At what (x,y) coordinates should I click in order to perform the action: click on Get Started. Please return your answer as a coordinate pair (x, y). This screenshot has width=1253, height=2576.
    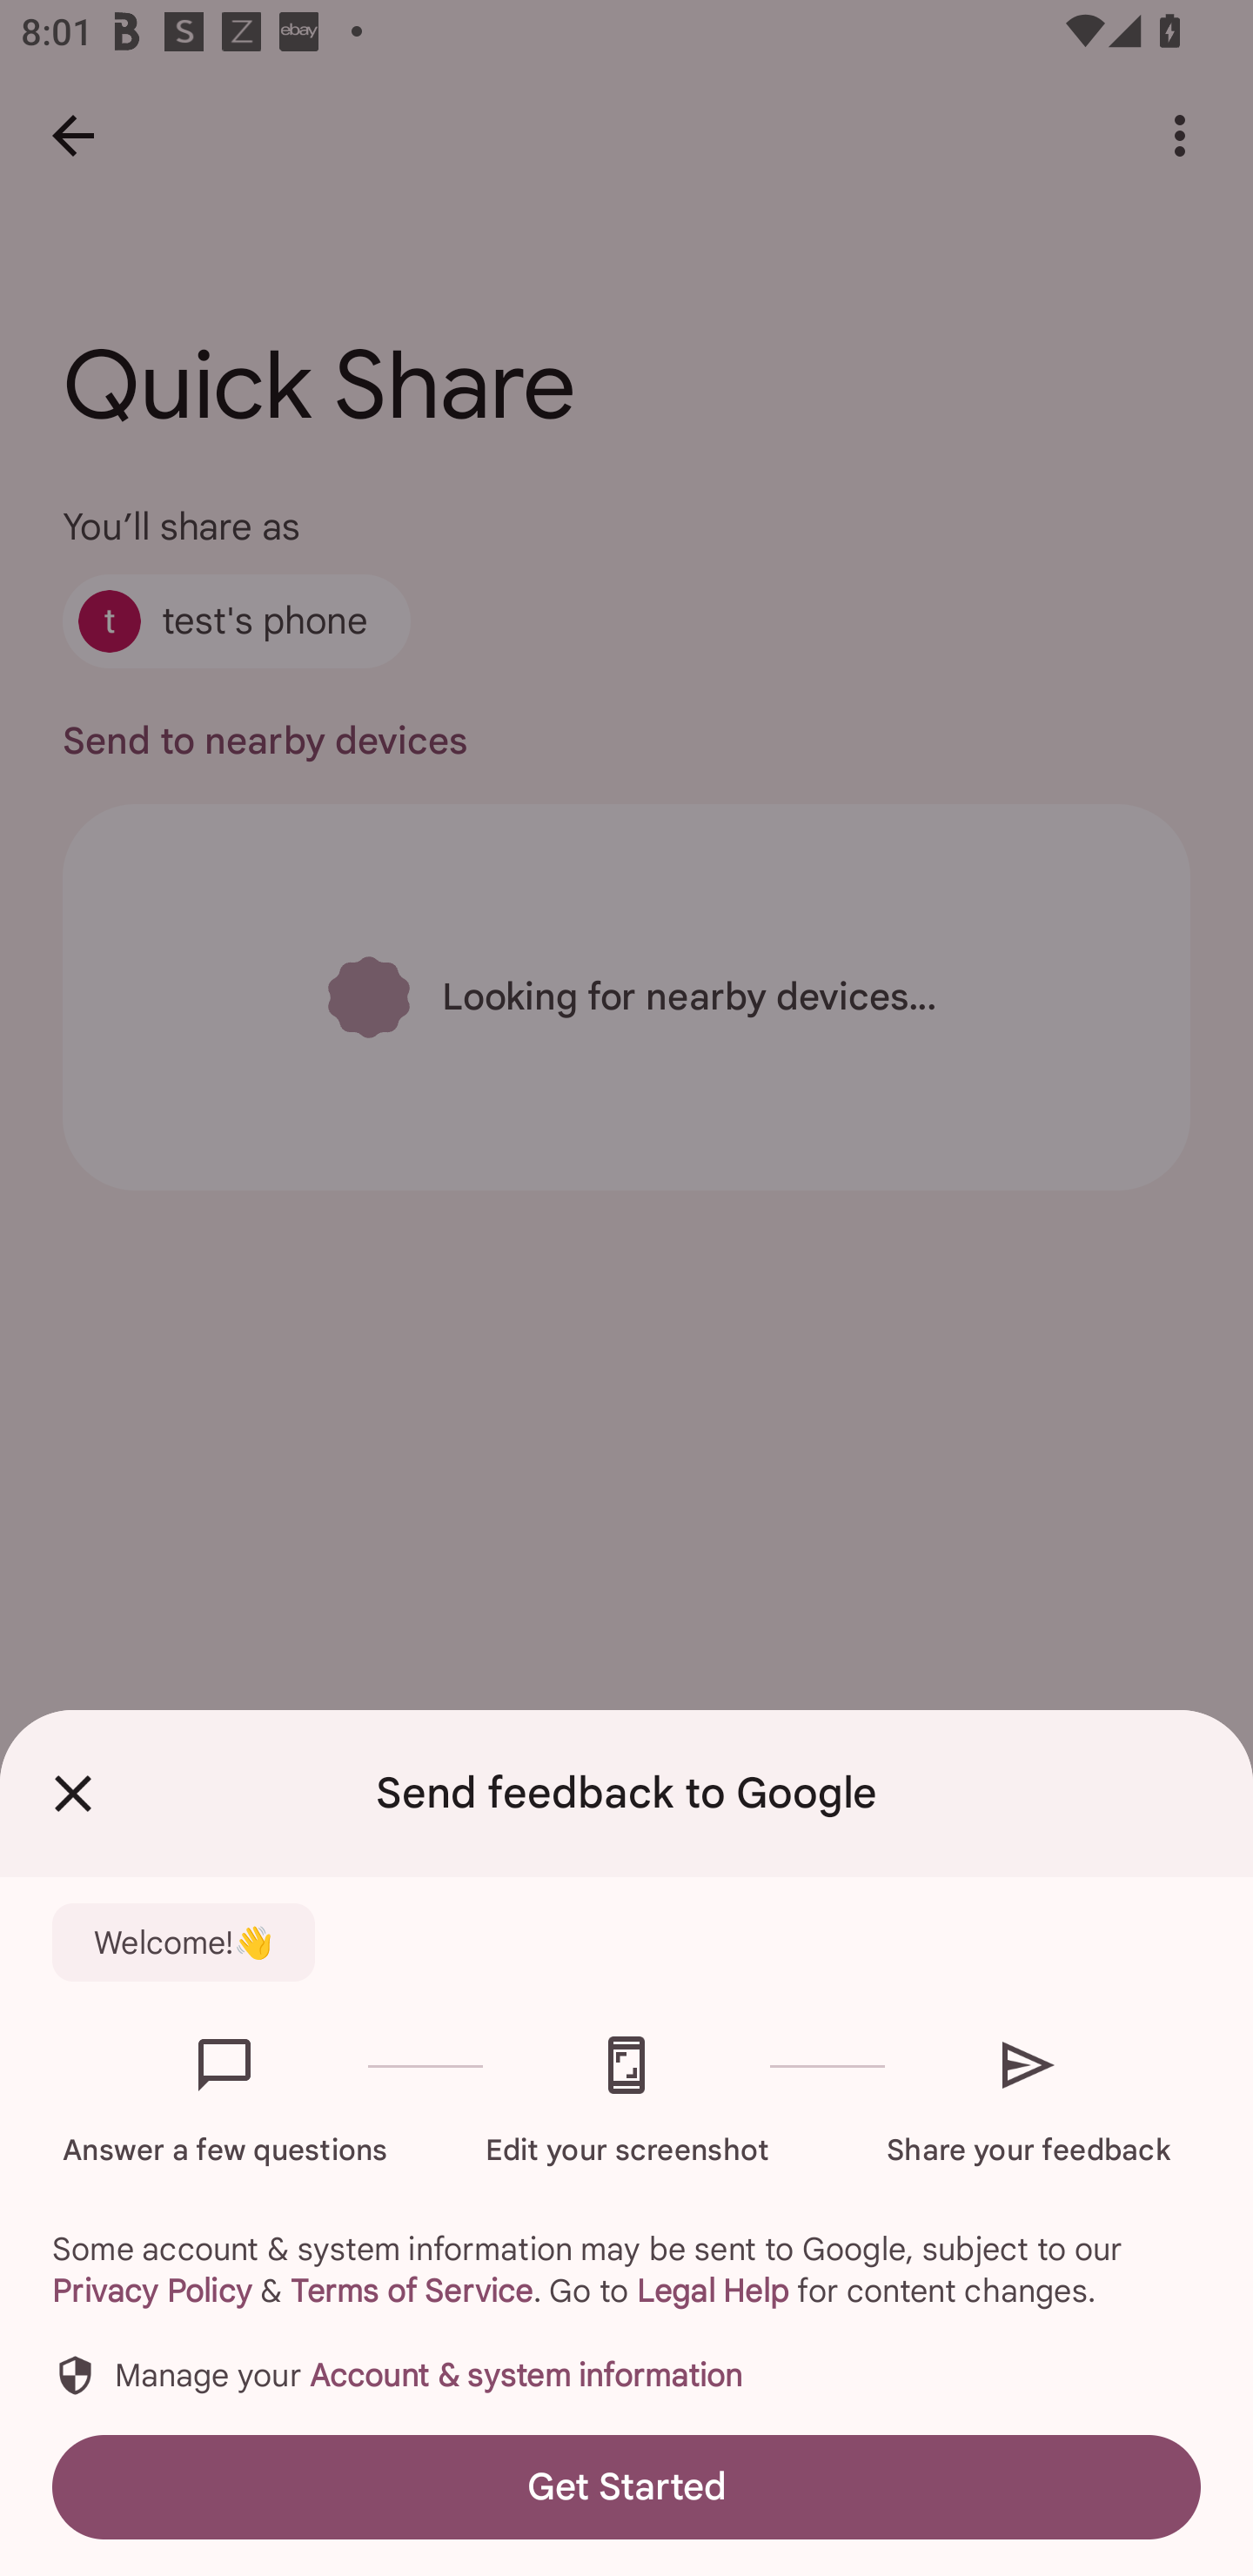
    Looking at the image, I should click on (626, 2487).